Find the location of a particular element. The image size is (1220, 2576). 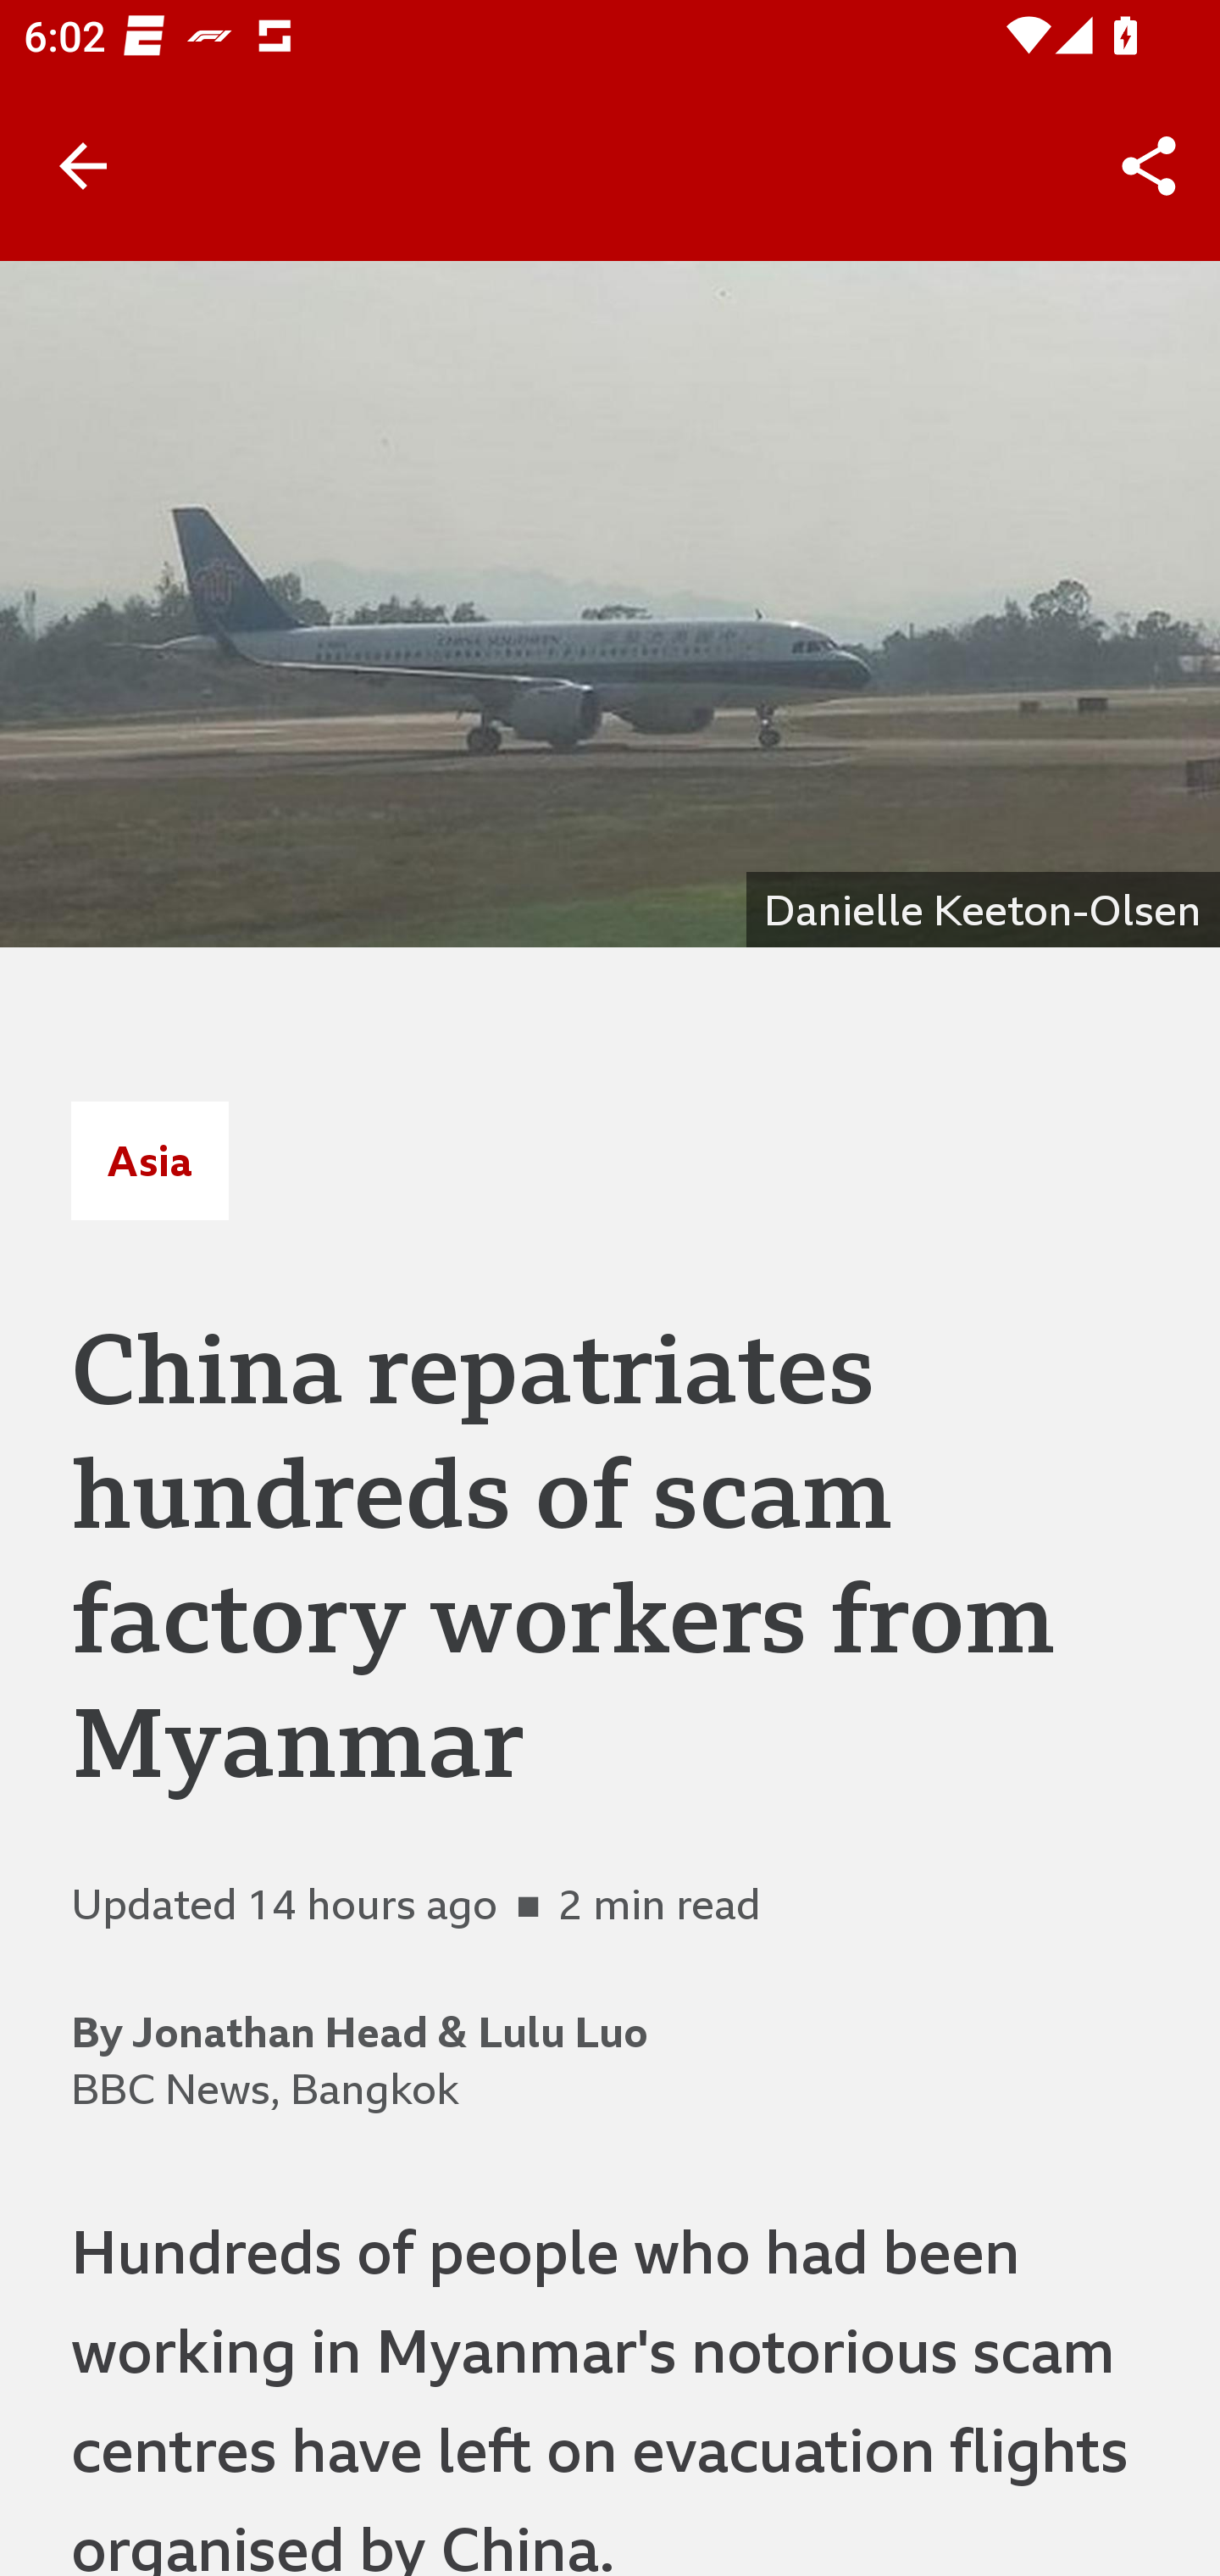

Asia is located at coordinates (149, 1160).